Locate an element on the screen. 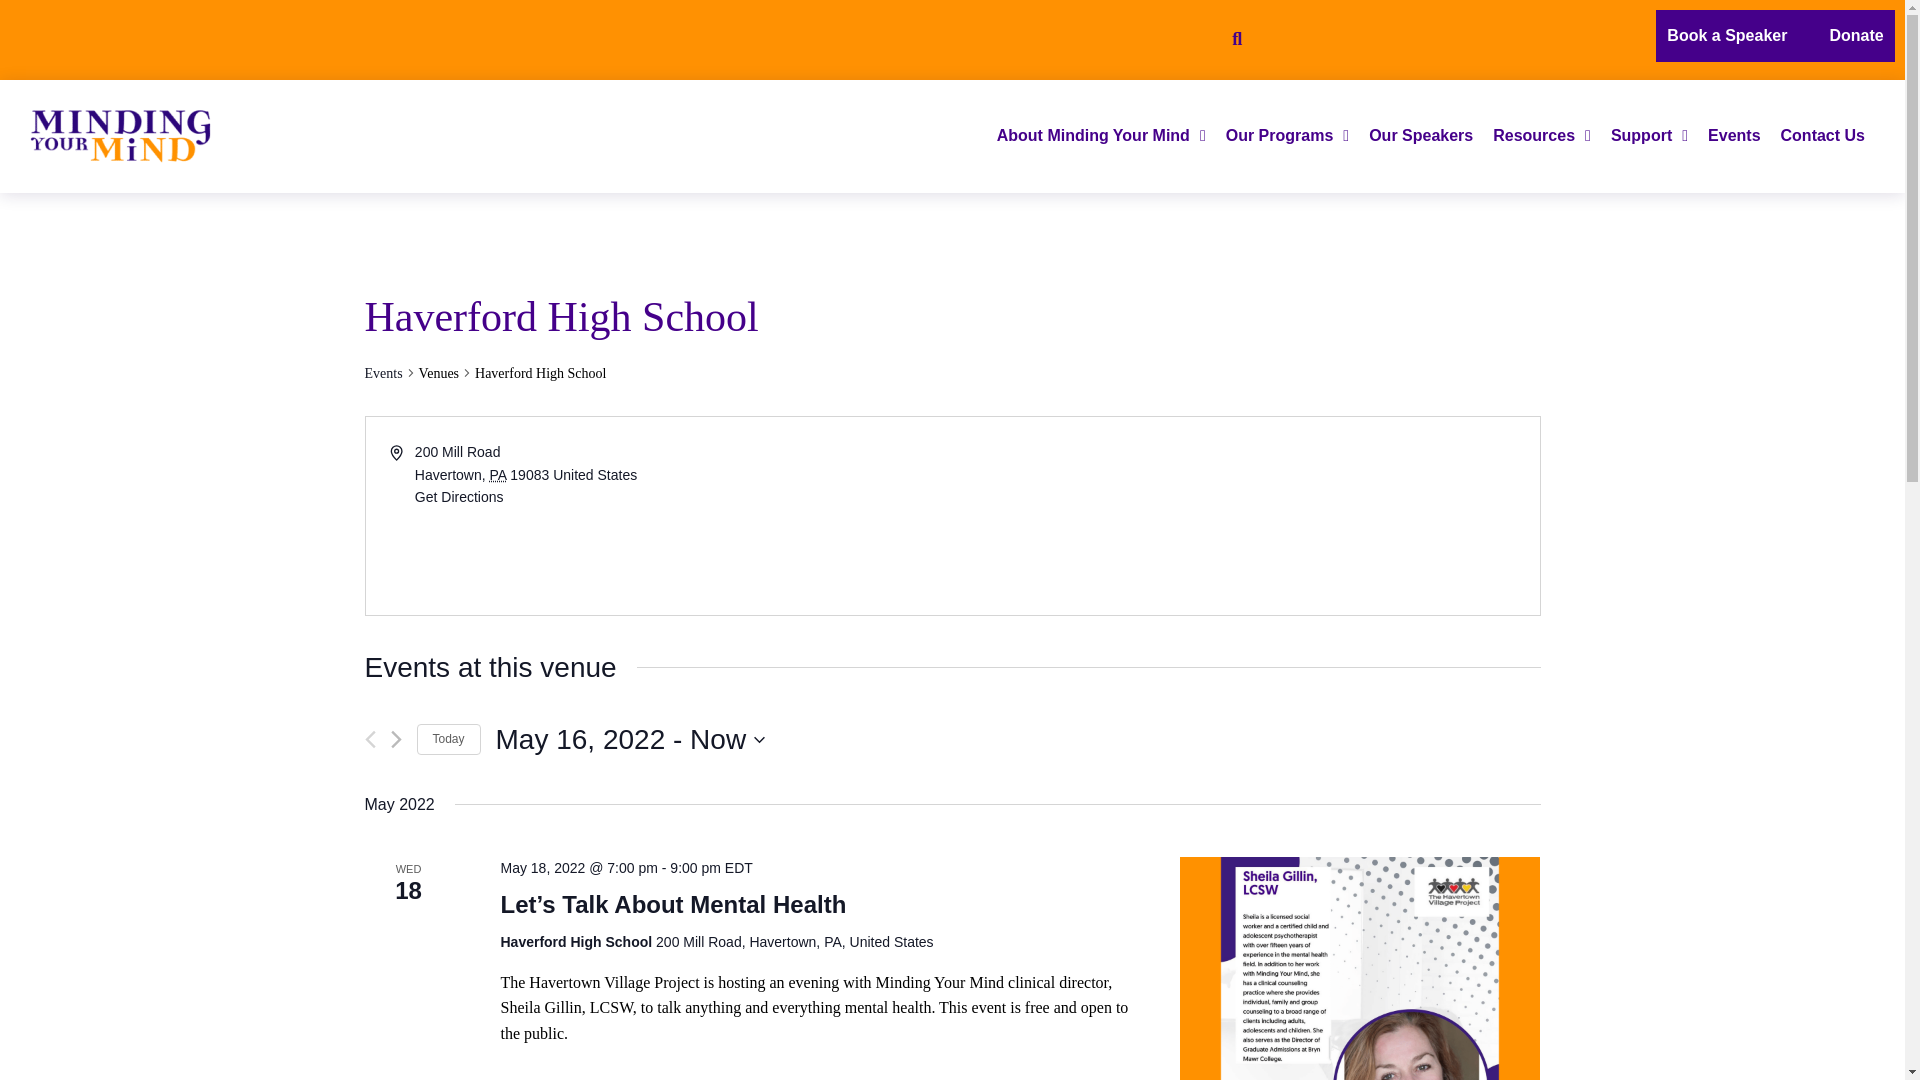 The height and width of the screenshot is (1080, 1920). Book a Speaker is located at coordinates (1726, 35).